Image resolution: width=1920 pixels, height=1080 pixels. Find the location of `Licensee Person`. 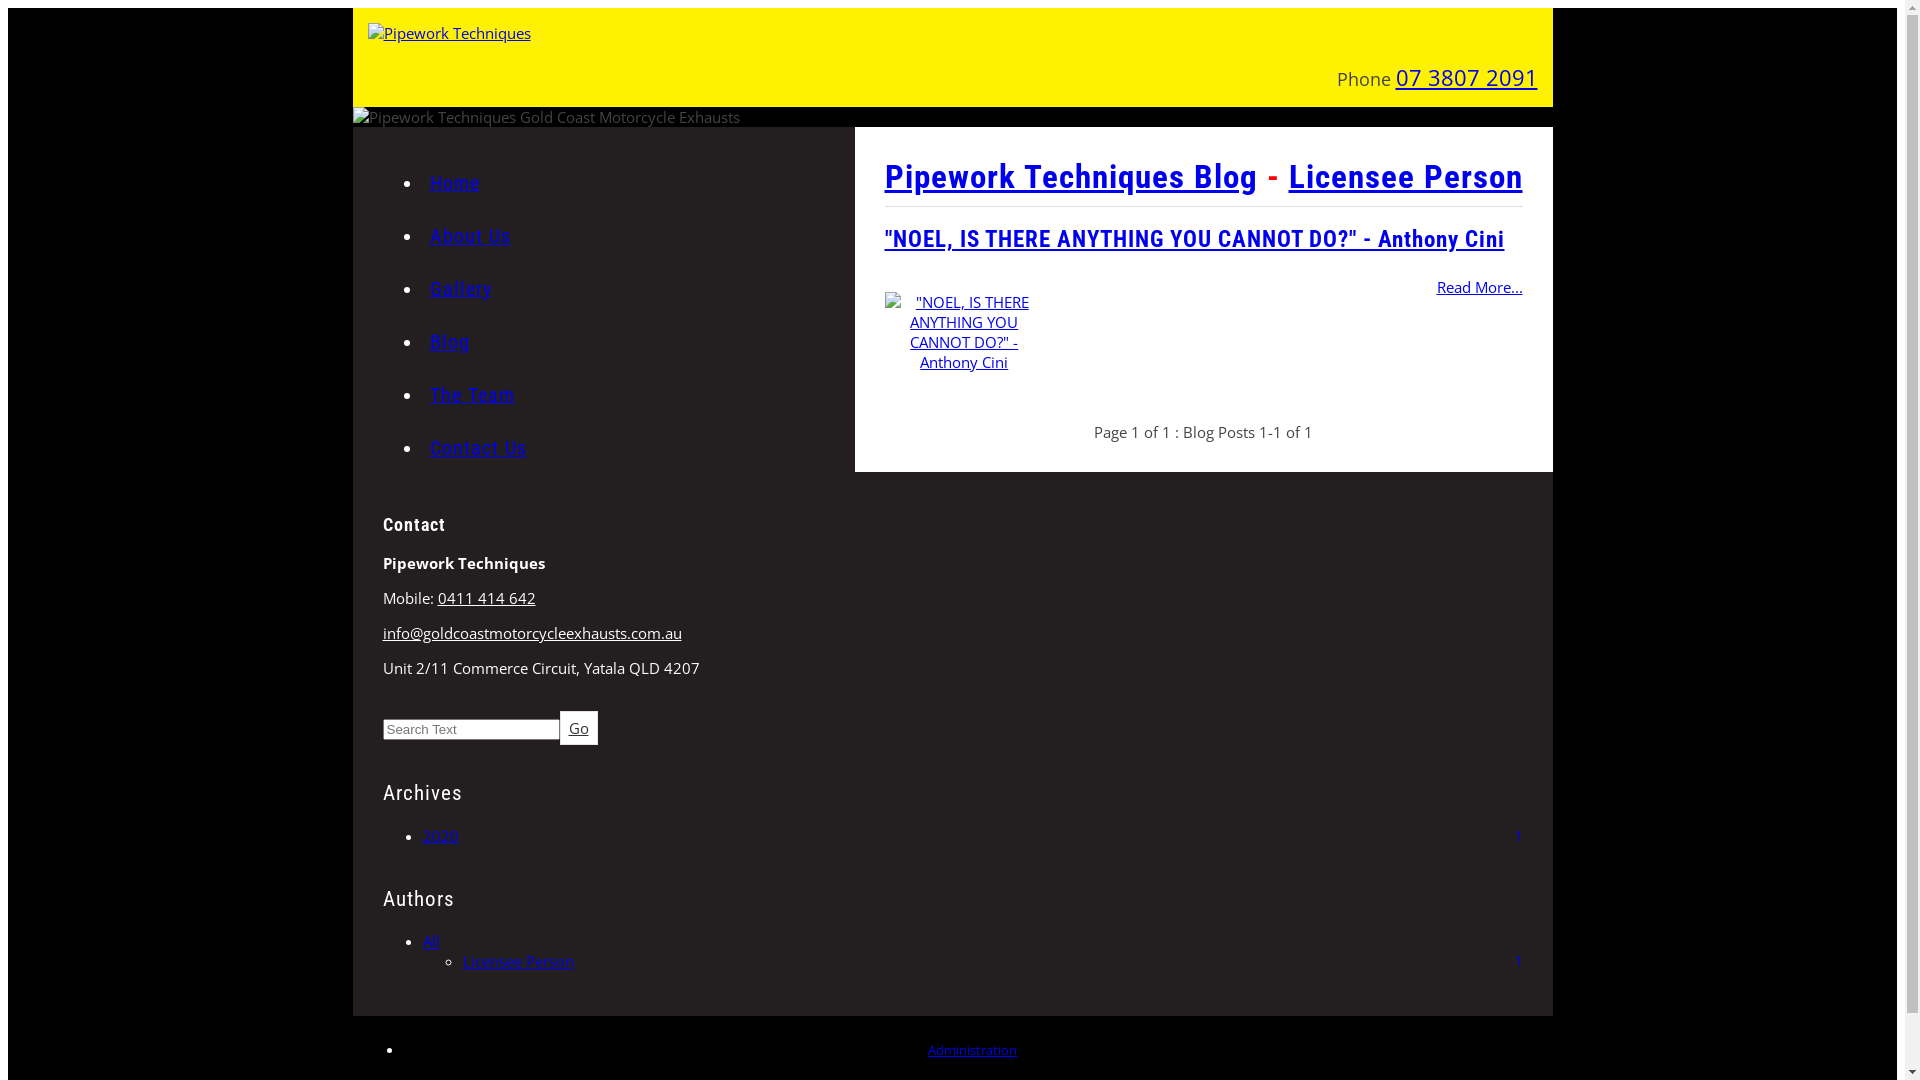

Licensee Person is located at coordinates (518, 961).